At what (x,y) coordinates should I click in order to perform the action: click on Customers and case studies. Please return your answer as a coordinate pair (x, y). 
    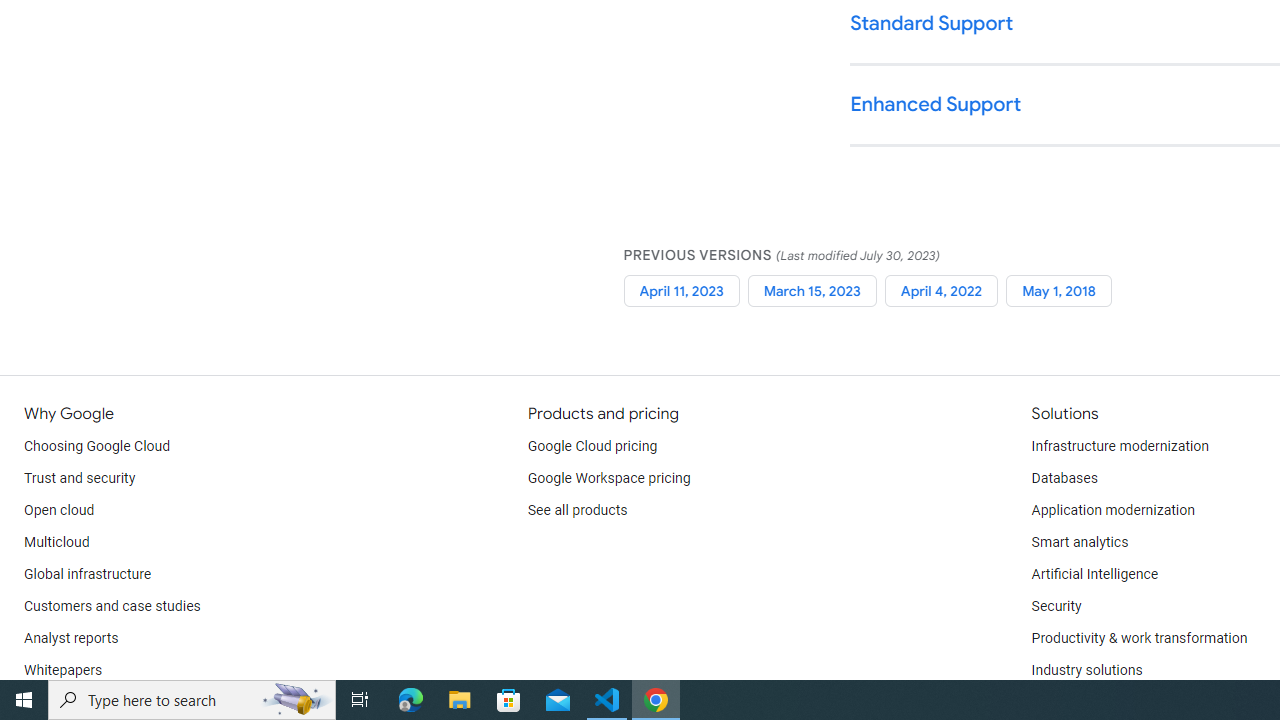
    Looking at the image, I should click on (112, 606).